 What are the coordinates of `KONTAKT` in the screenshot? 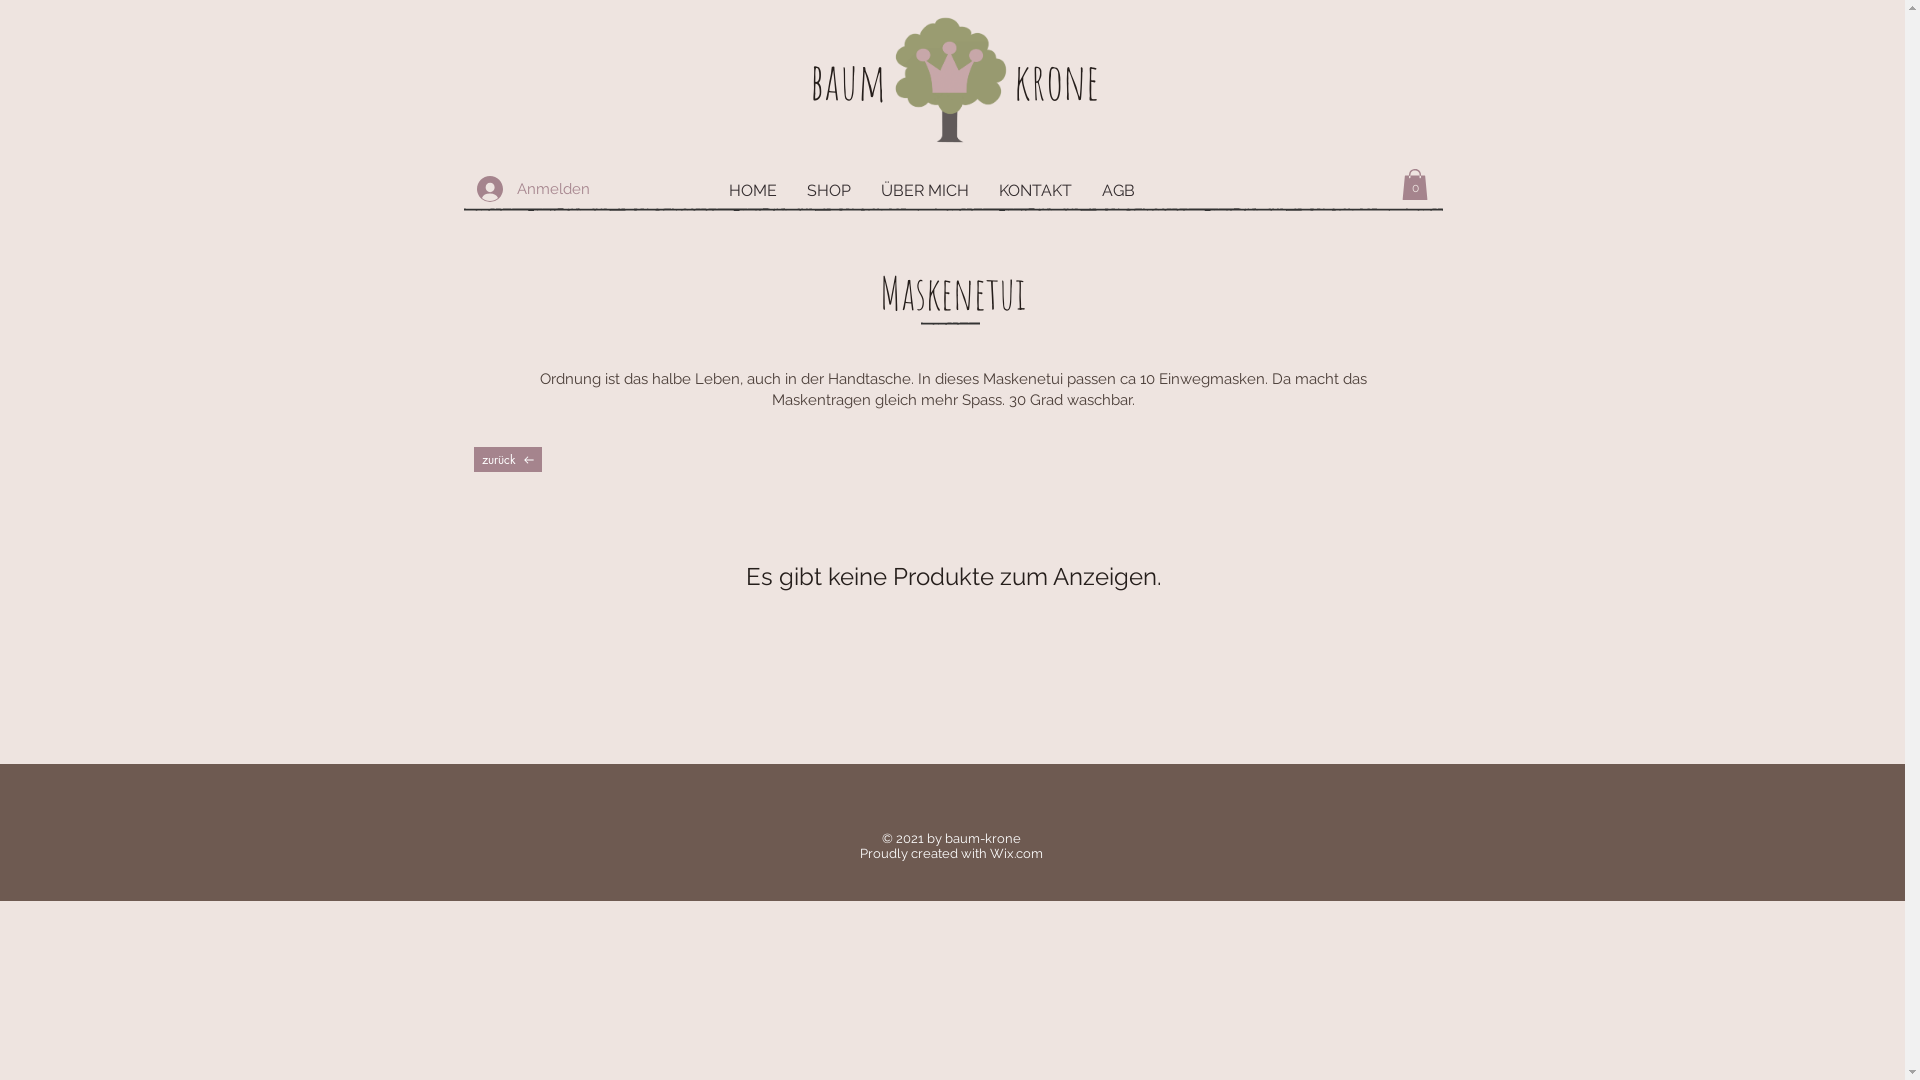 It's located at (1035, 191).